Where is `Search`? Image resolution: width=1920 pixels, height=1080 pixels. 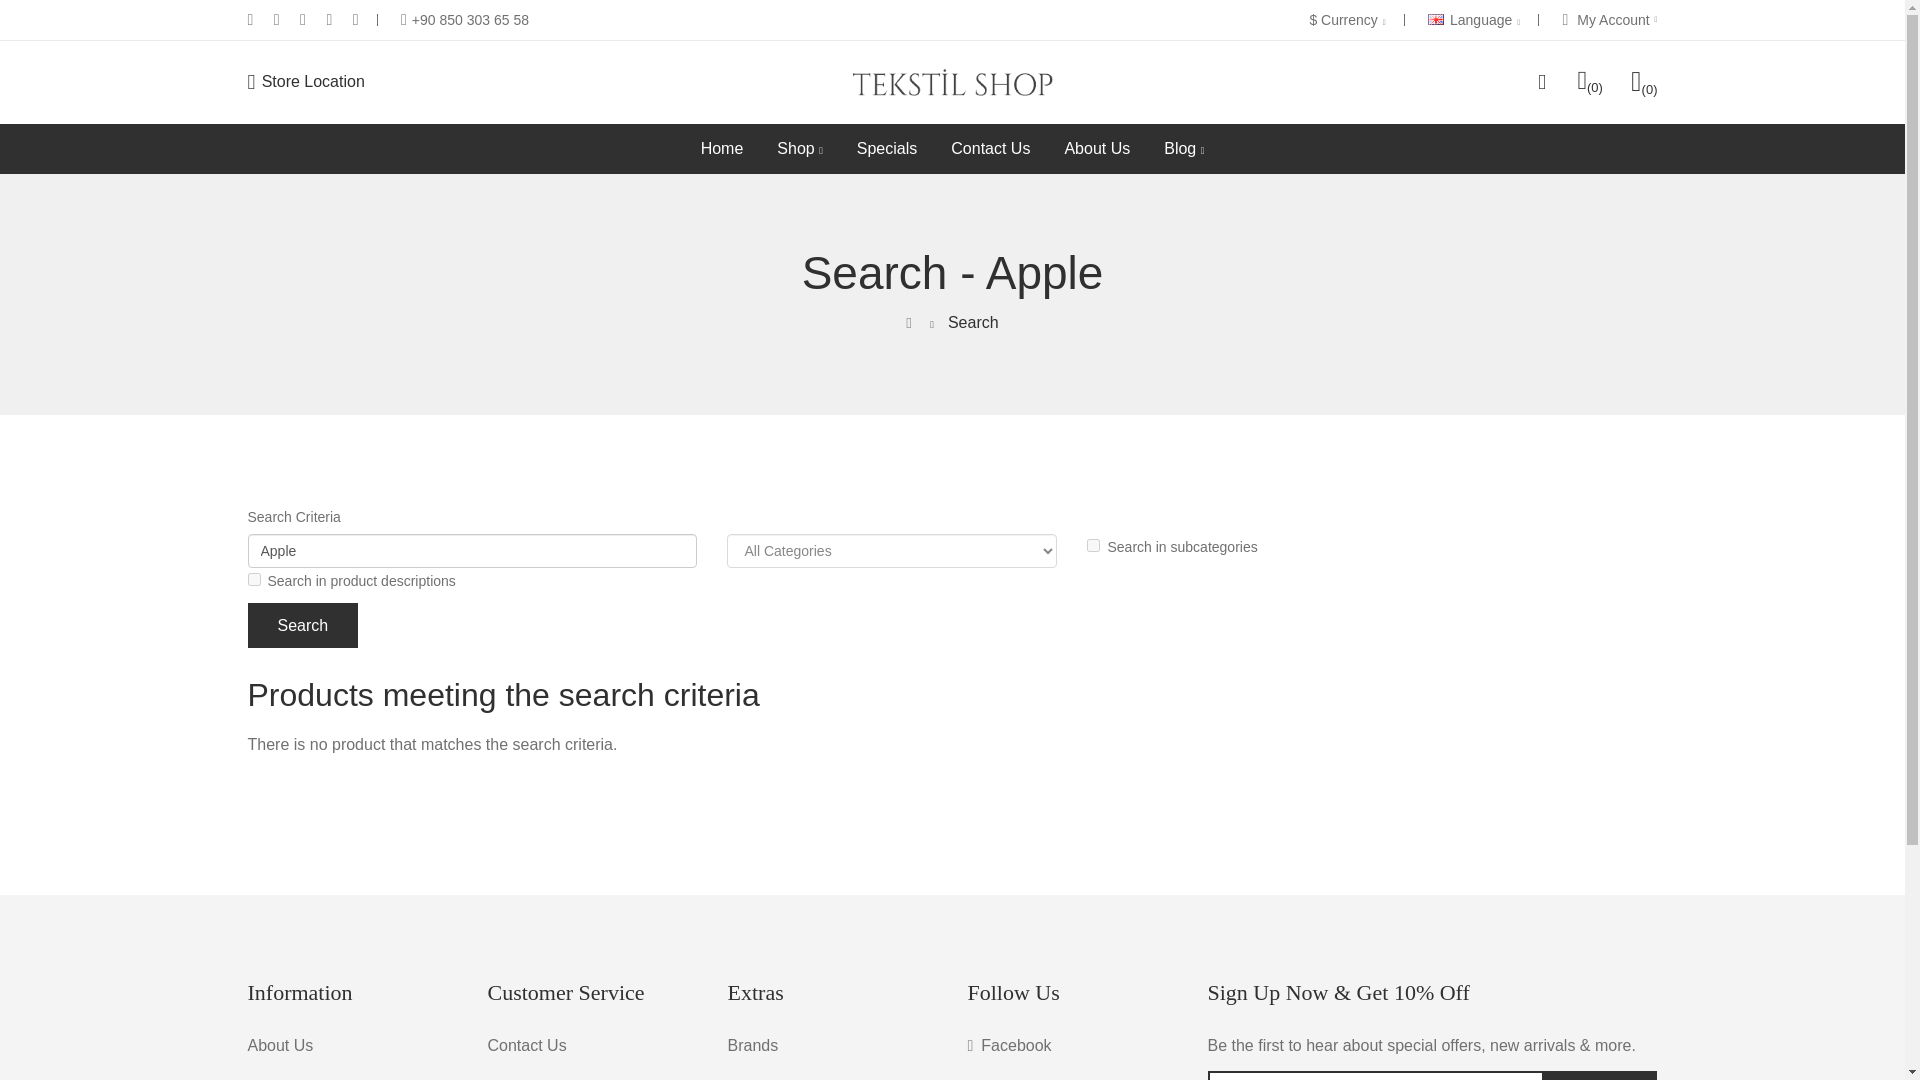
Search is located at coordinates (303, 625).